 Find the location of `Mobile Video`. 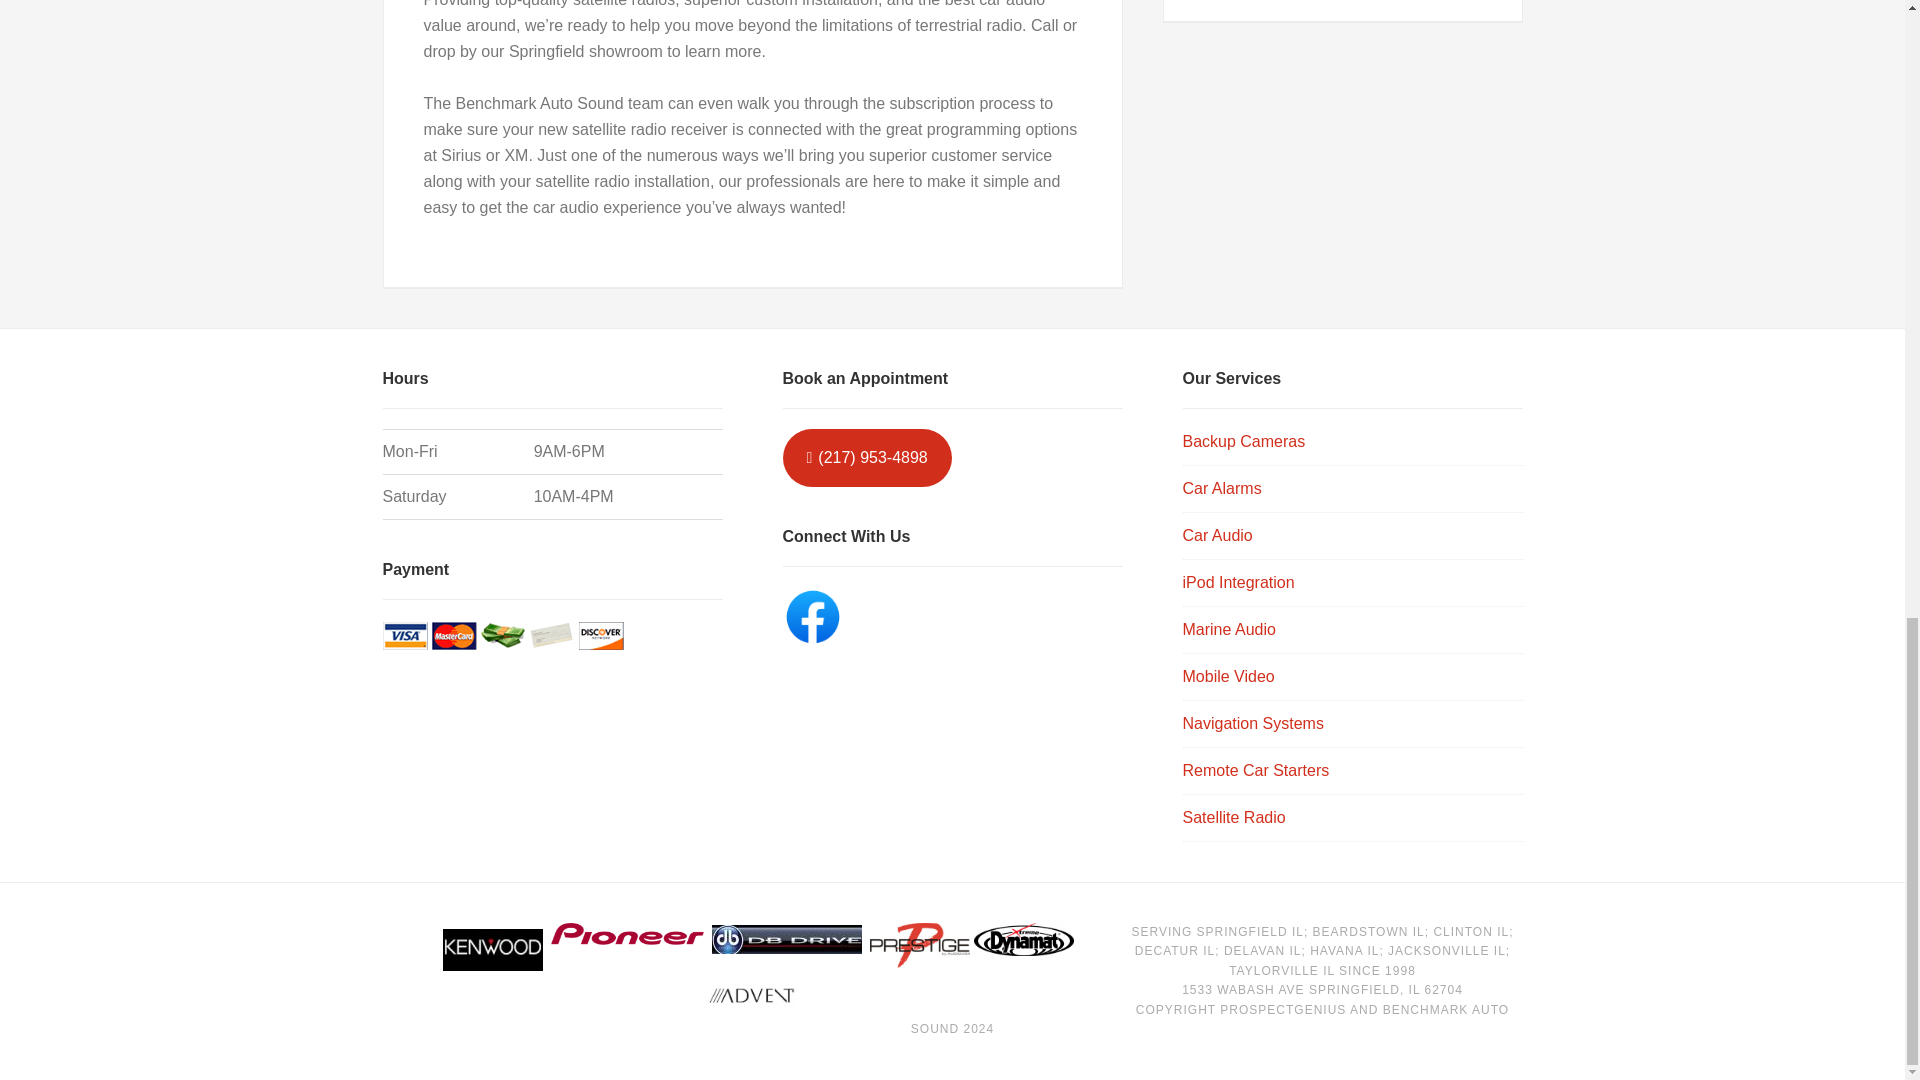

Mobile Video is located at coordinates (1228, 676).